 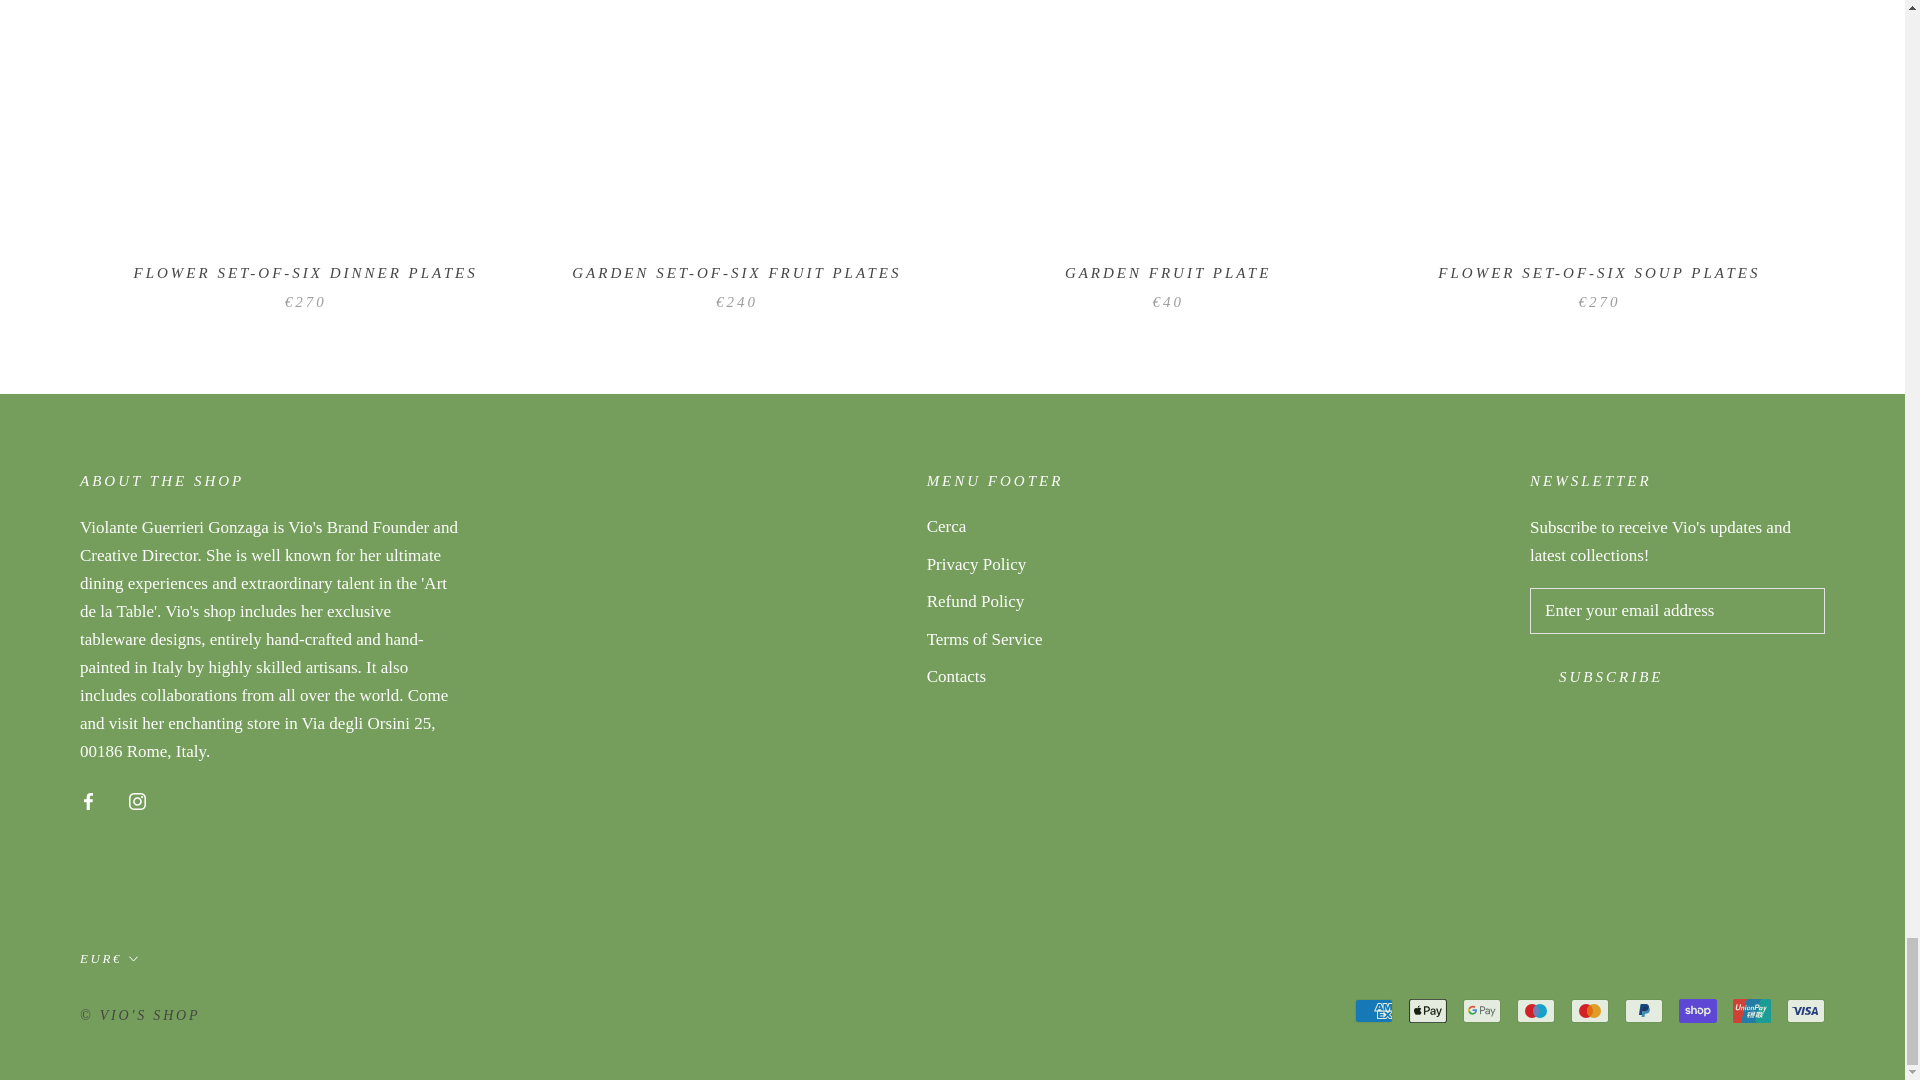 I want to click on Maestro, so click(x=1536, y=1010).